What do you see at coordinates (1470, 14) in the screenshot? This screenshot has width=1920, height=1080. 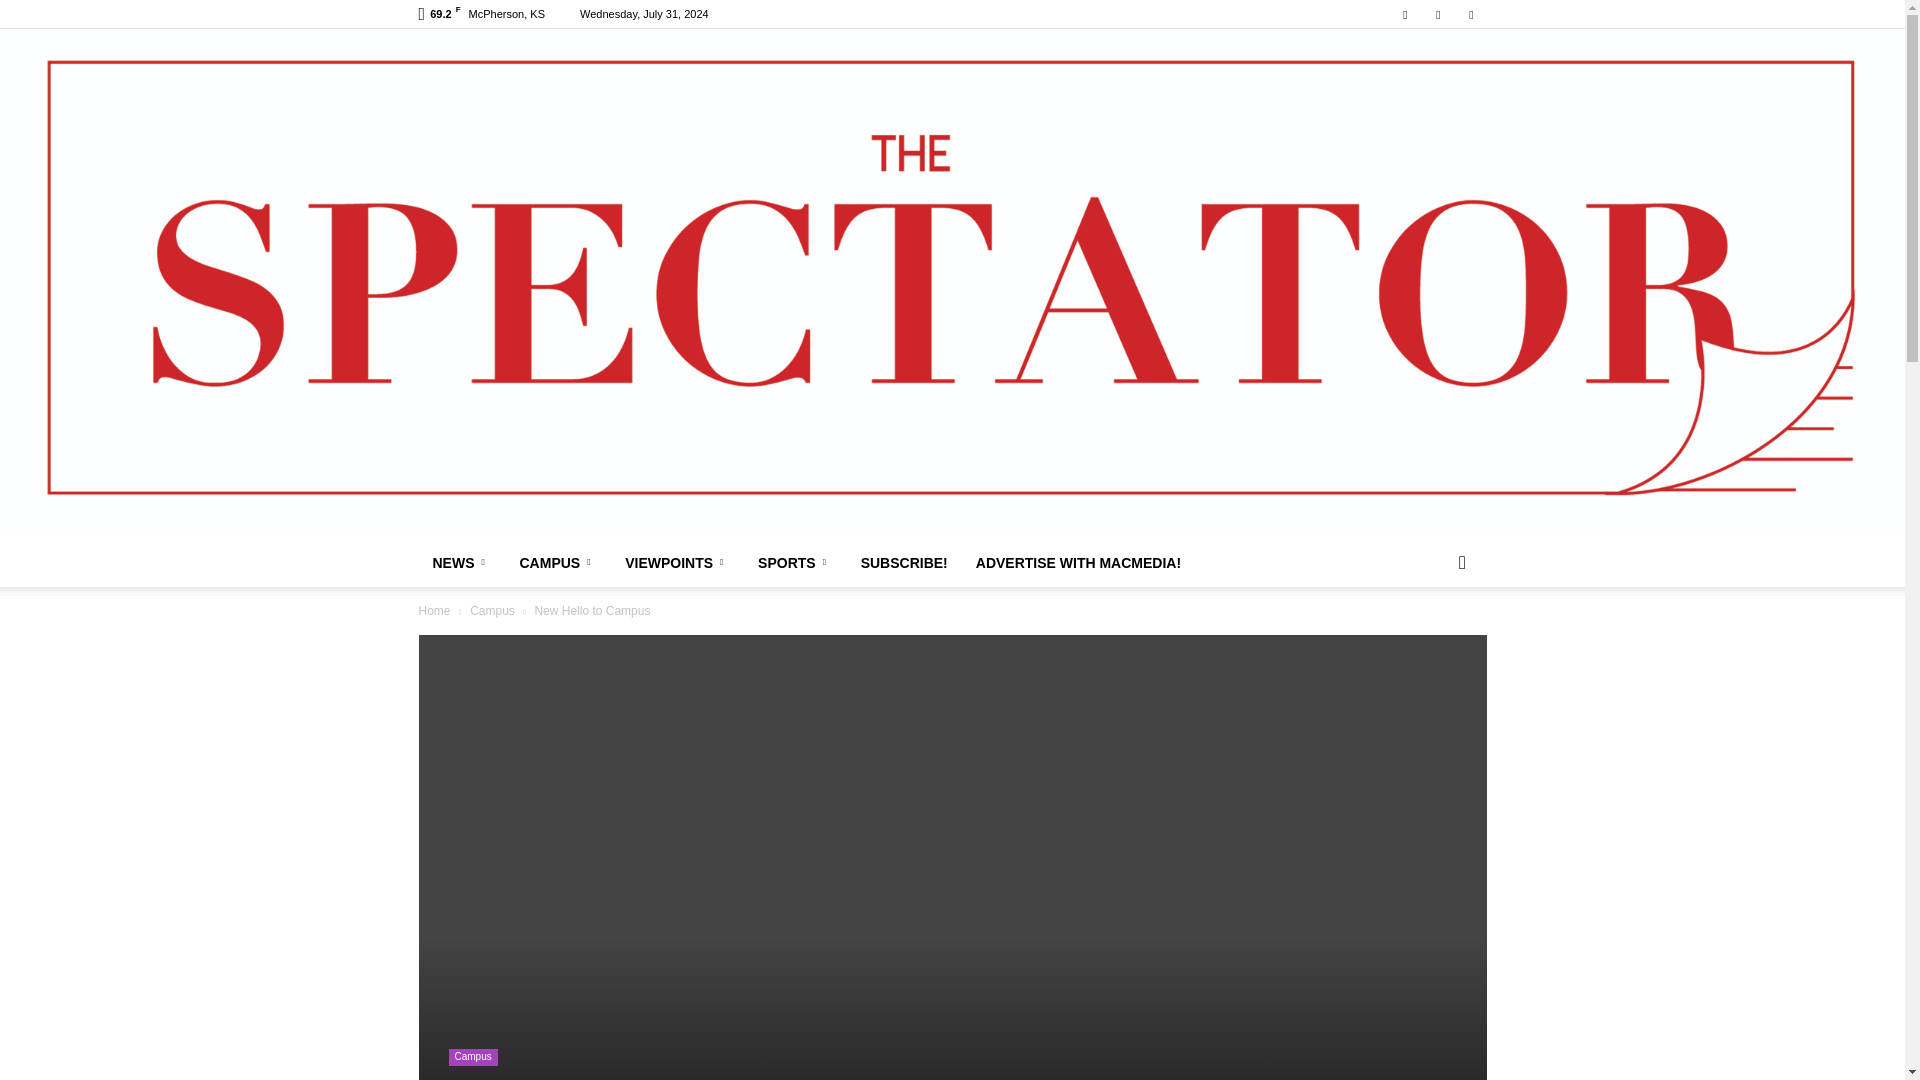 I see `Youtube` at bounding box center [1470, 14].